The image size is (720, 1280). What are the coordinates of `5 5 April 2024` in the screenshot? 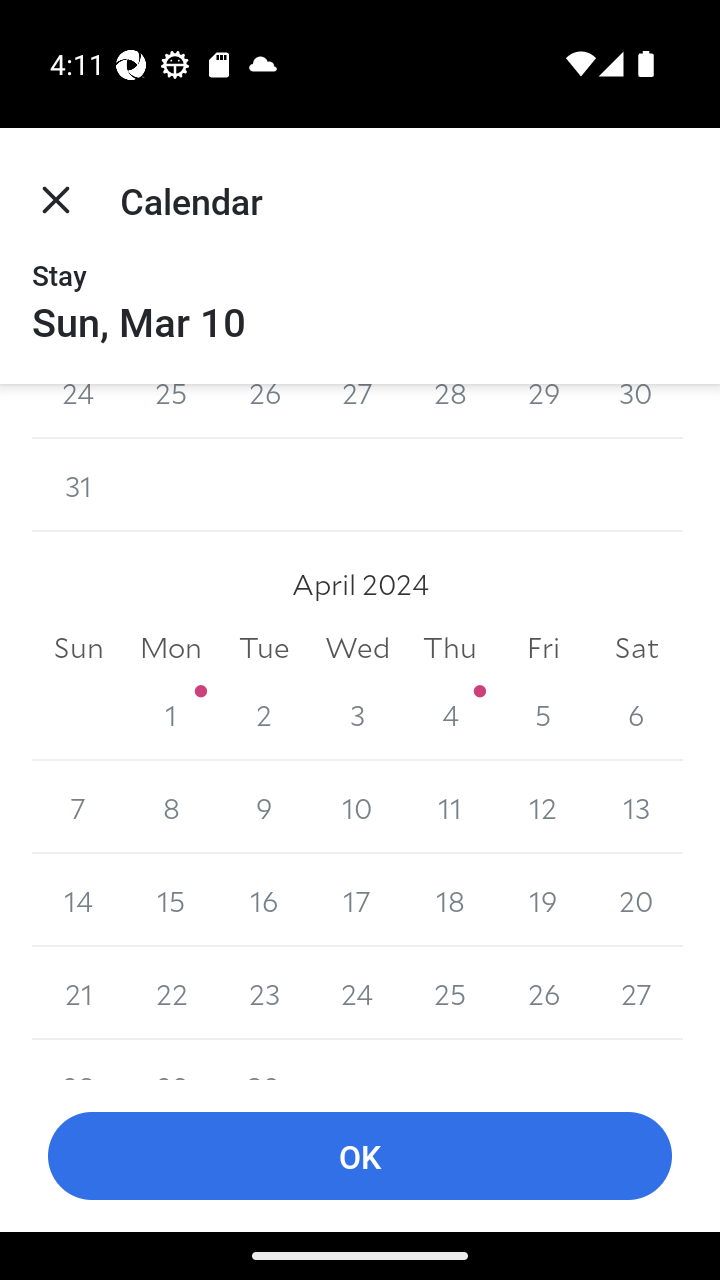 It's located at (542, 714).